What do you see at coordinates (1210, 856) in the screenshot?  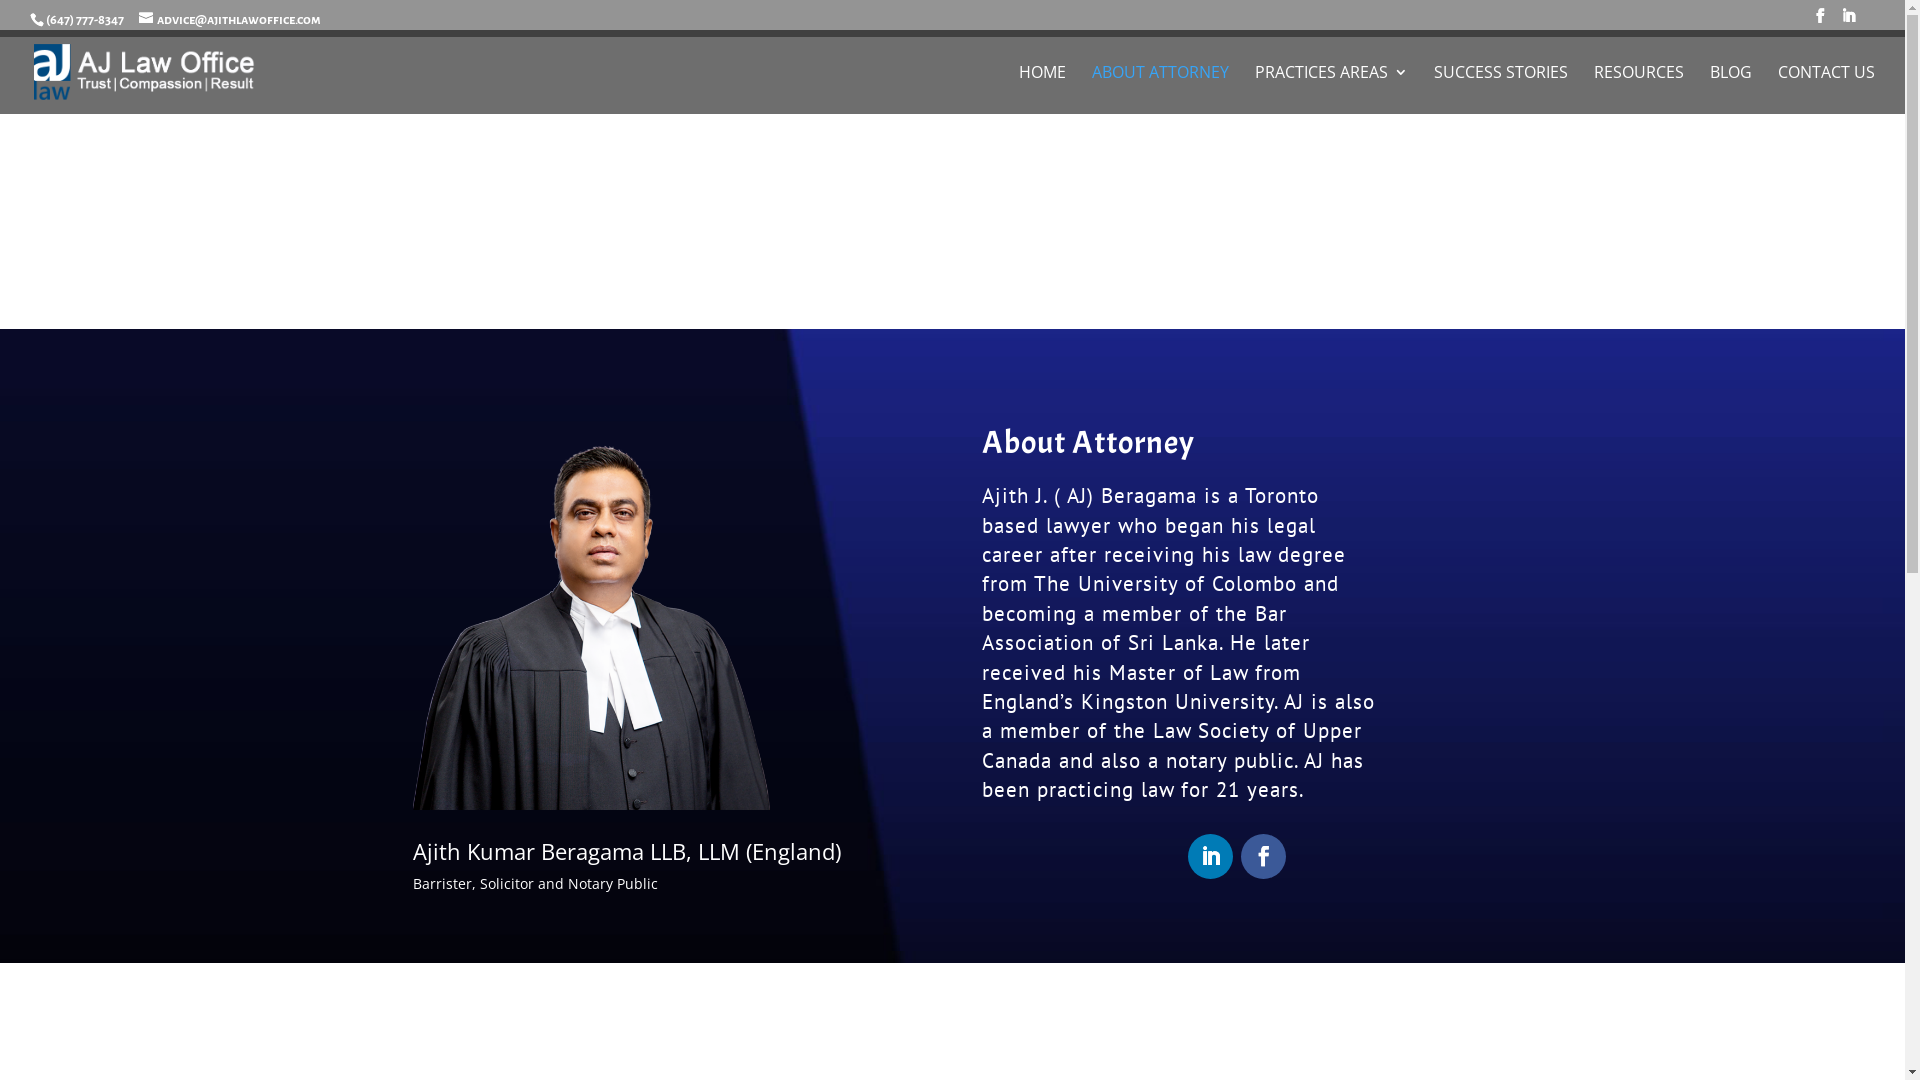 I see `LinkedIn` at bounding box center [1210, 856].